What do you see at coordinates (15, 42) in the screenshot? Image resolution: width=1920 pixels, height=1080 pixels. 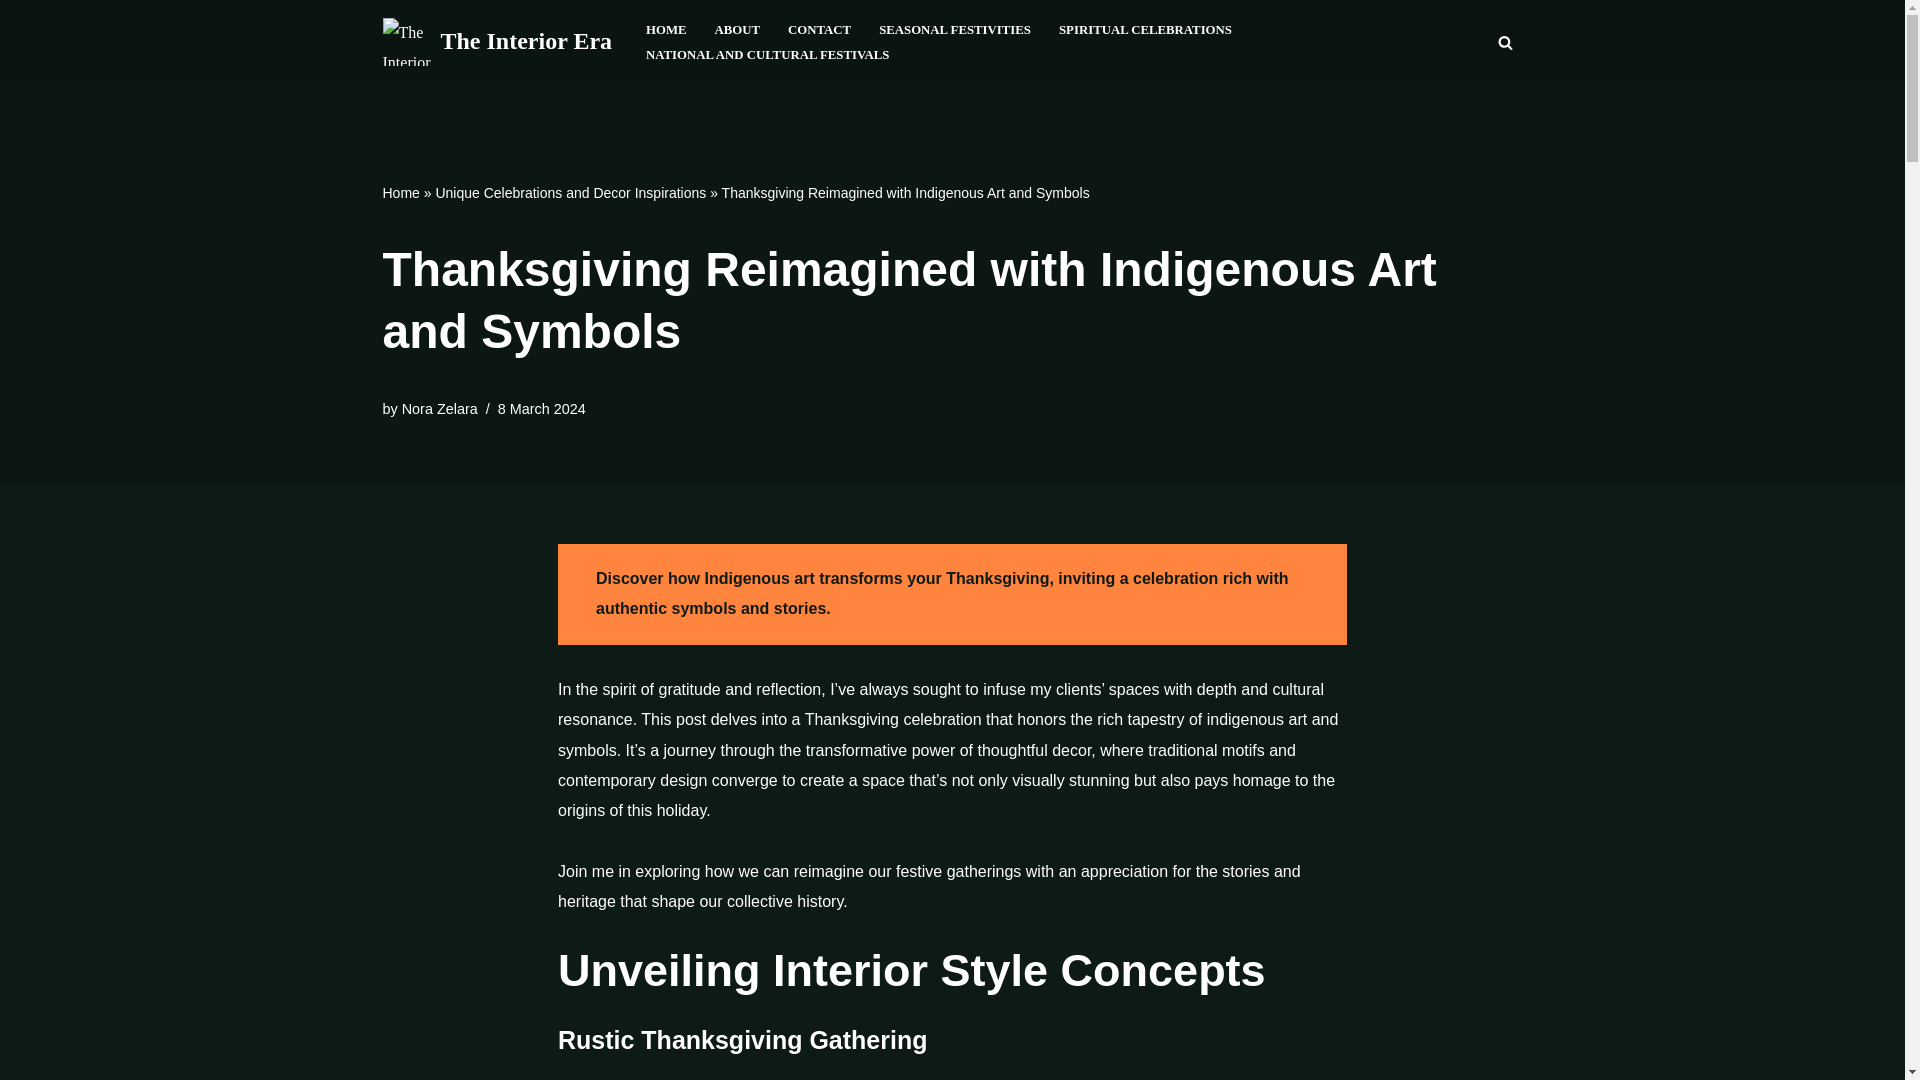 I see `Skip to content` at bounding box center [15, 42].